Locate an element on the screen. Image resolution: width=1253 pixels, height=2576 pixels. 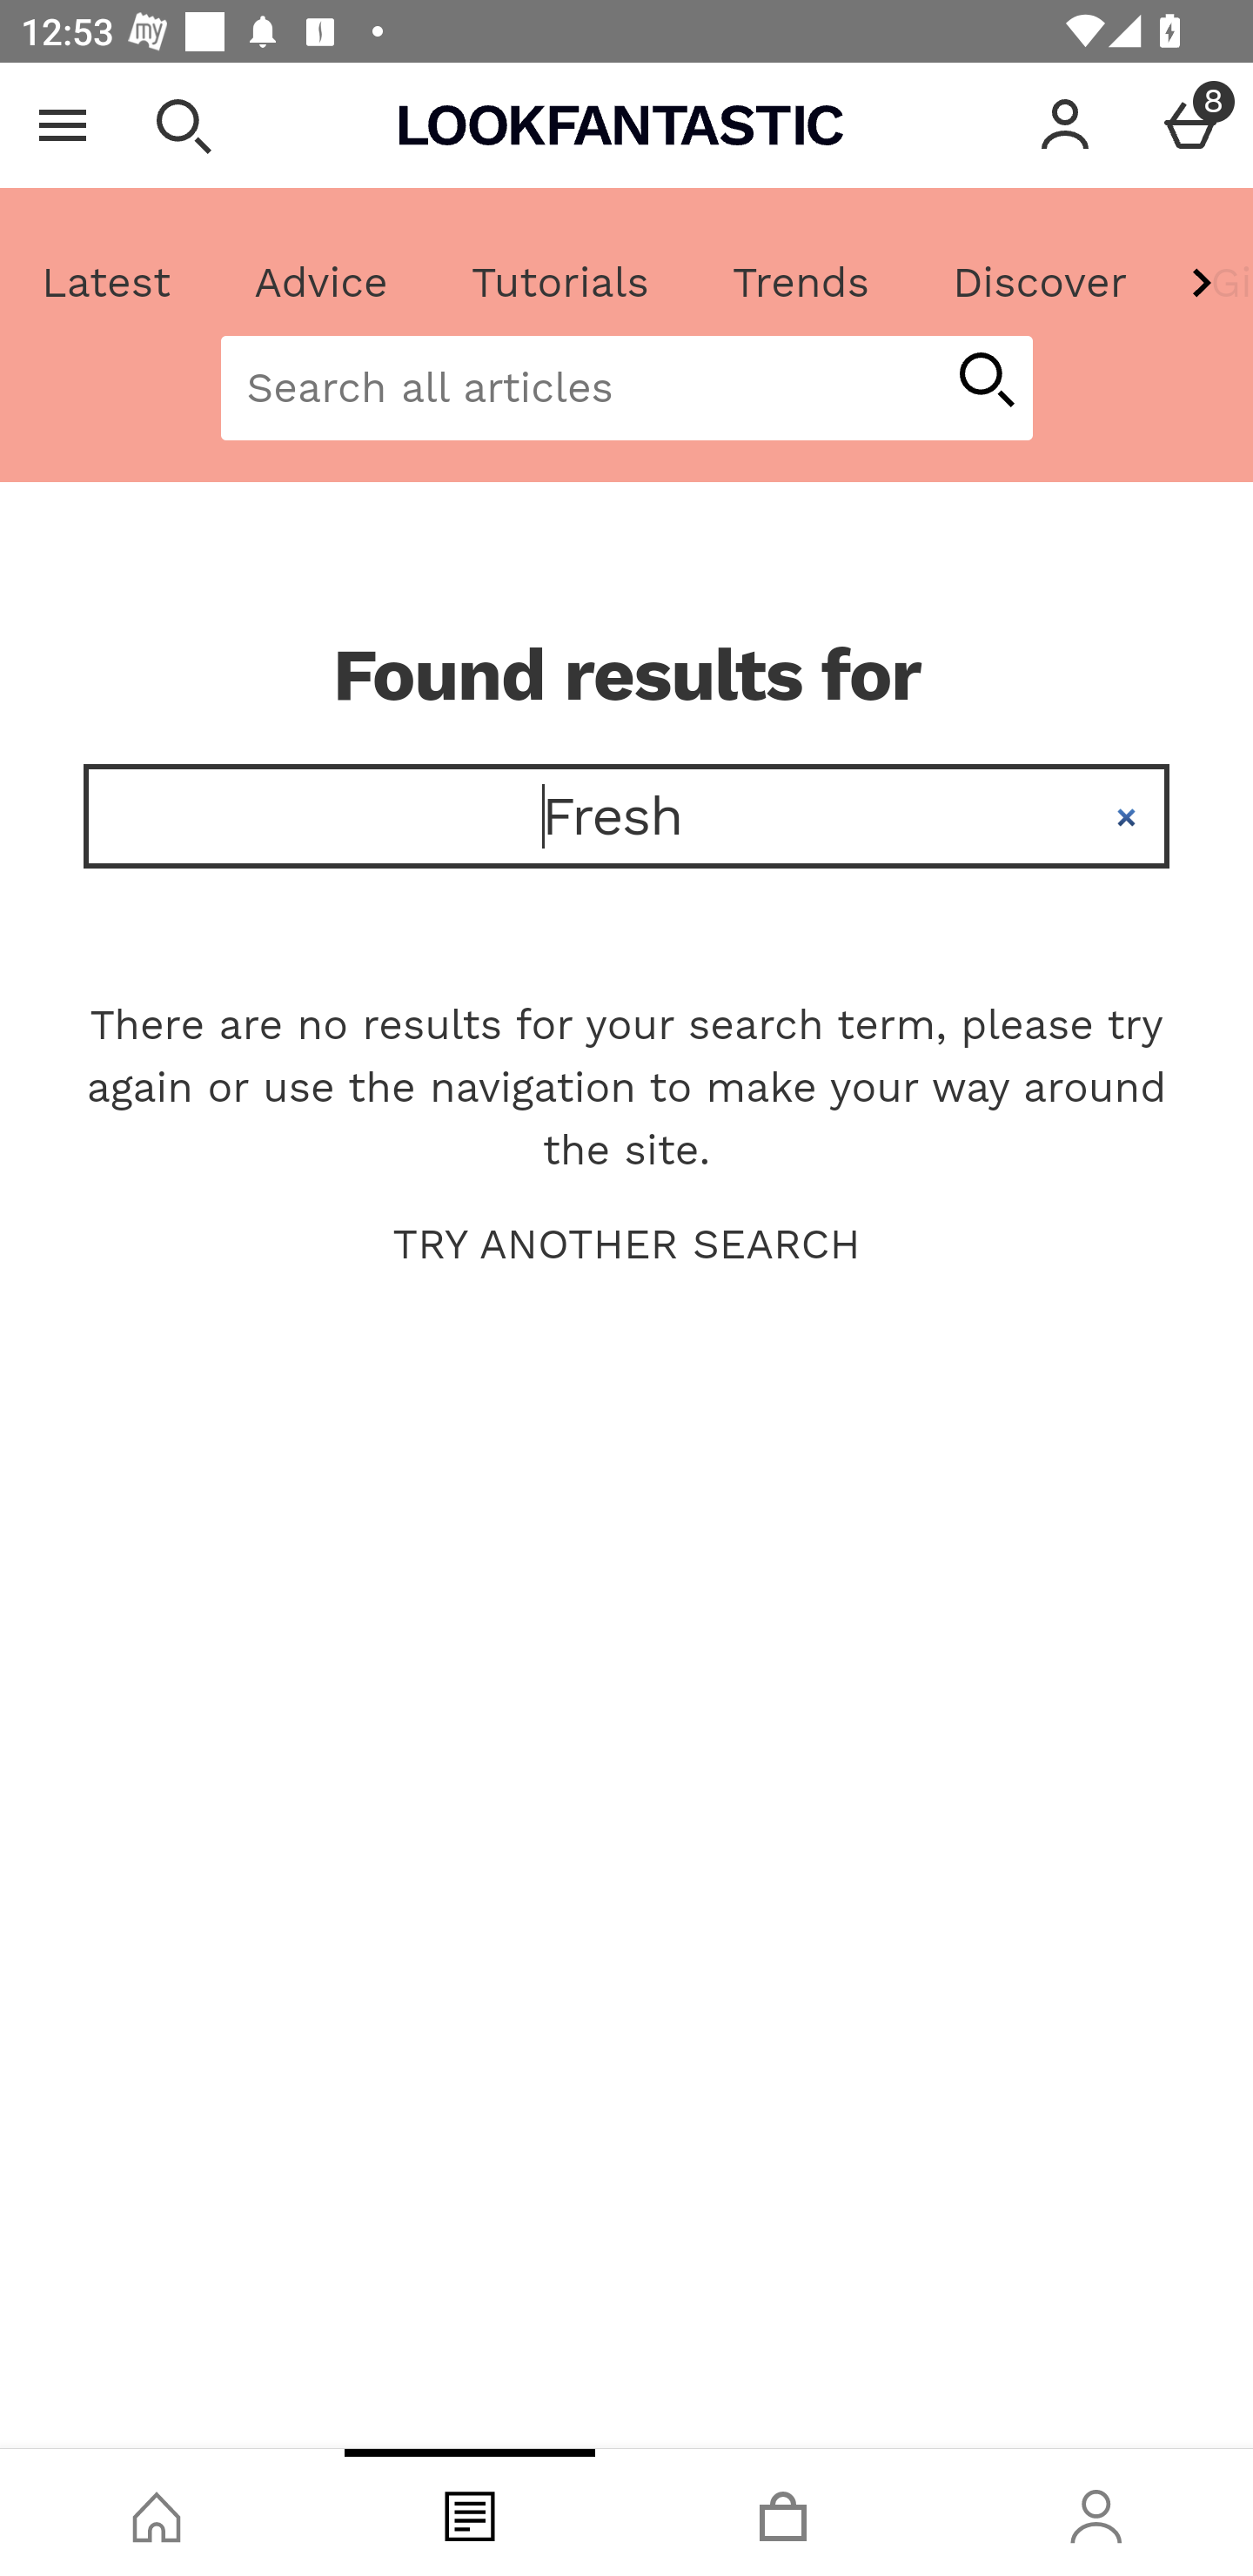
Shop, tab, 1 of 4 is located at coordinates (157, 2512).